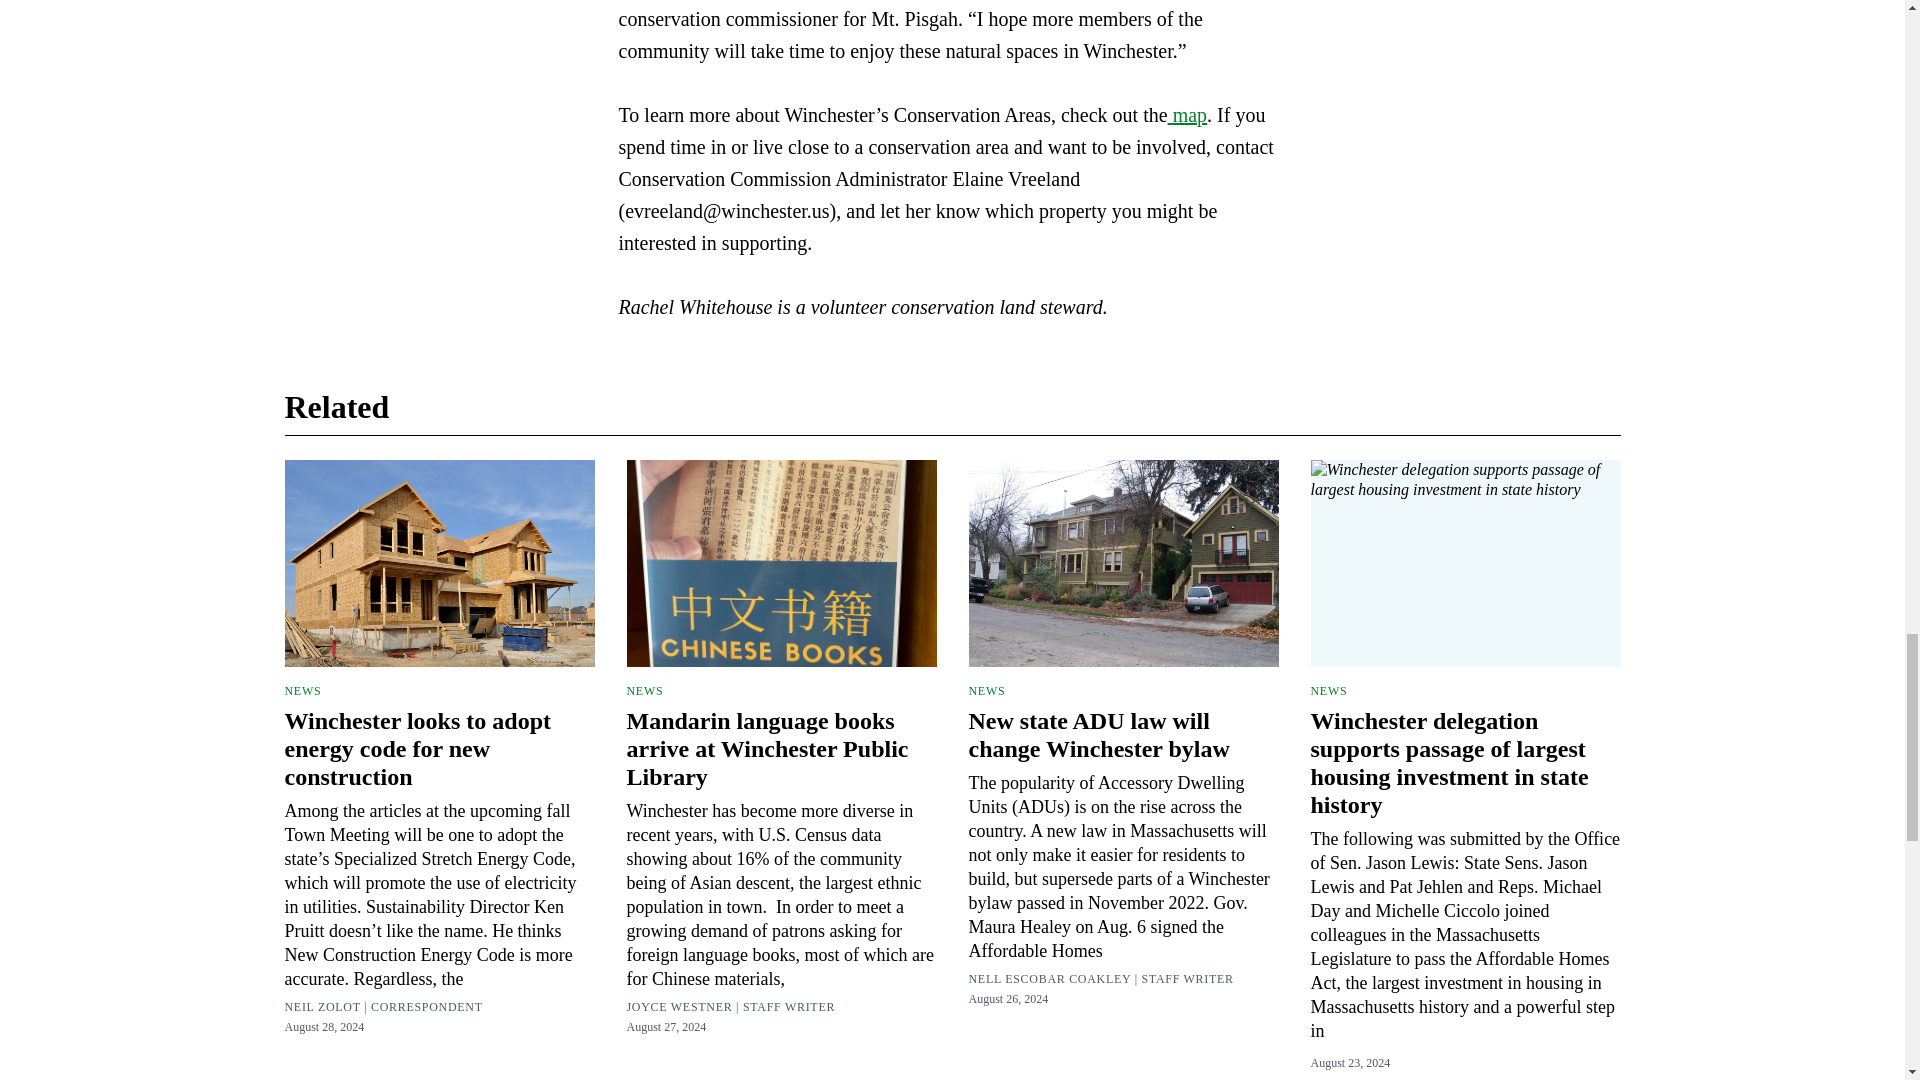  I want to click on New state ADU law will change Winchester bylaw, so click(1098, 735).